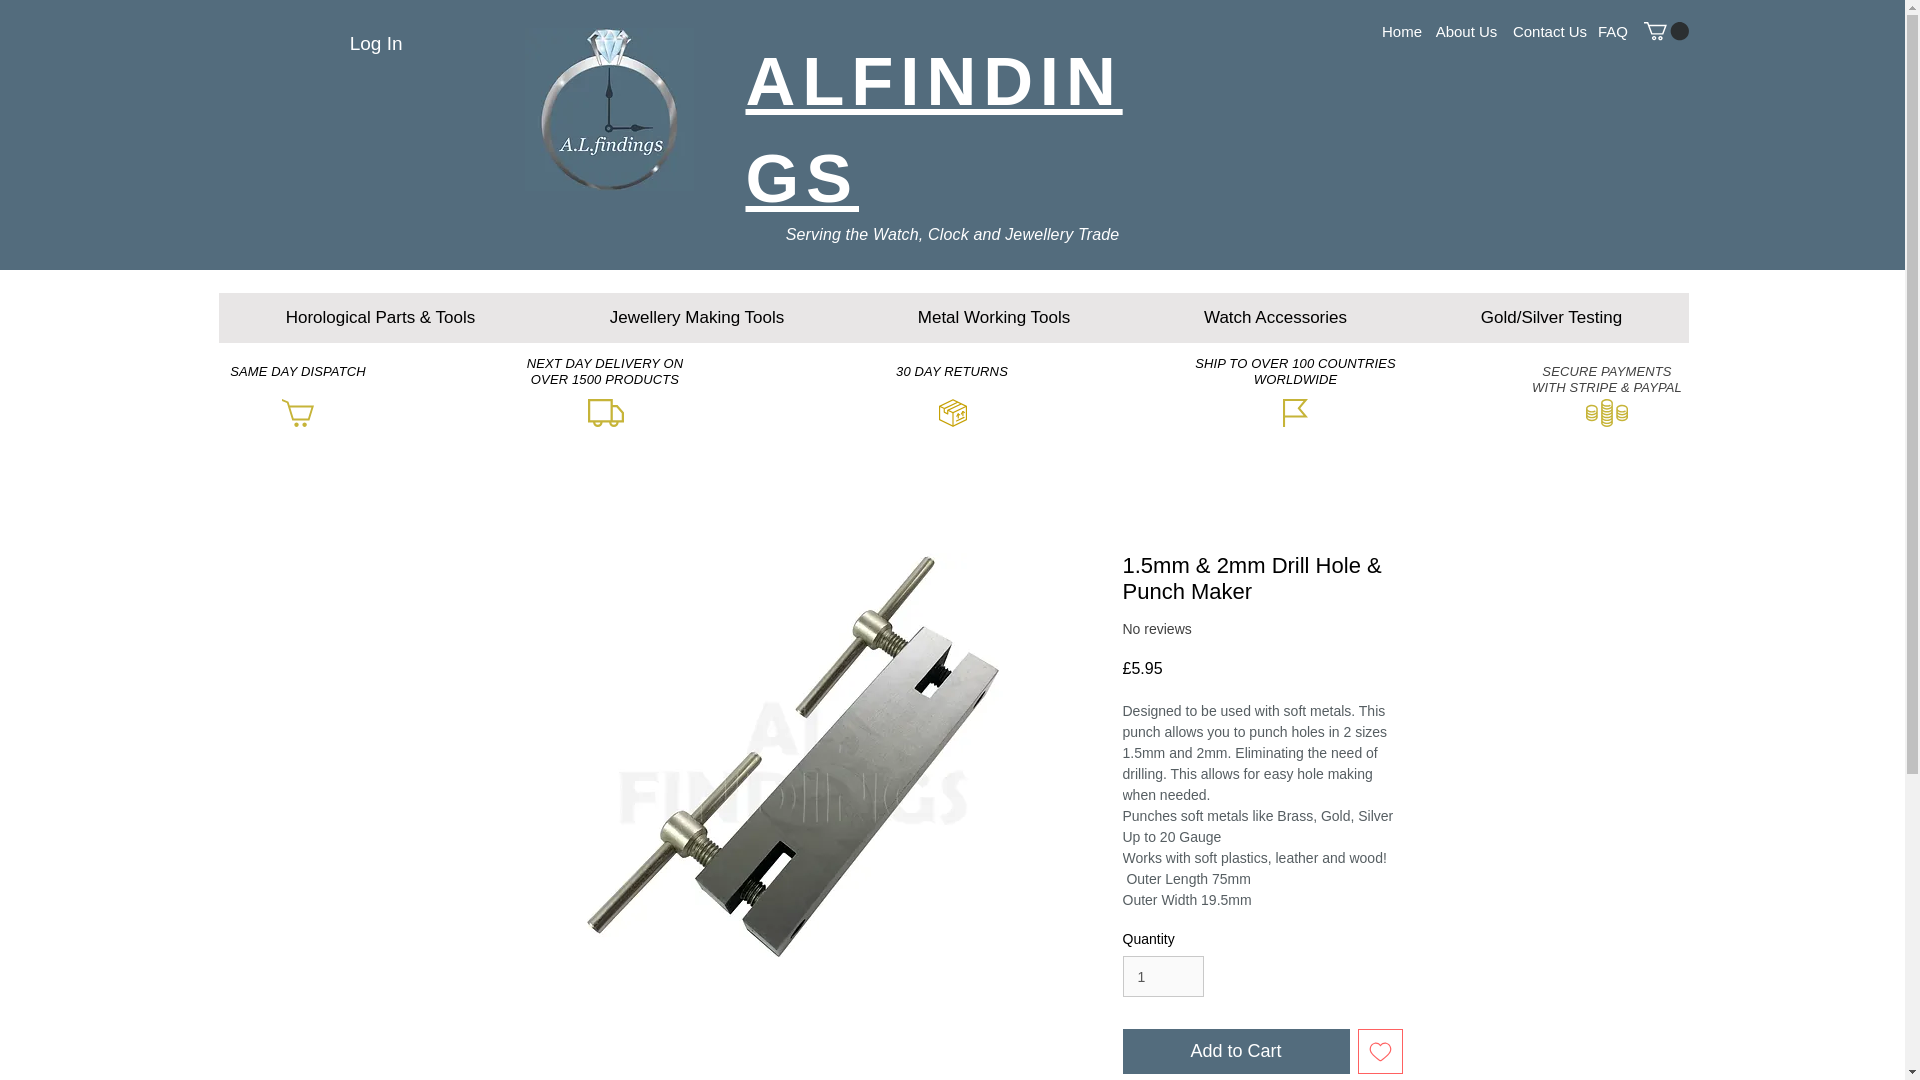  I want to click on Contact Us, so click(1550, 30).